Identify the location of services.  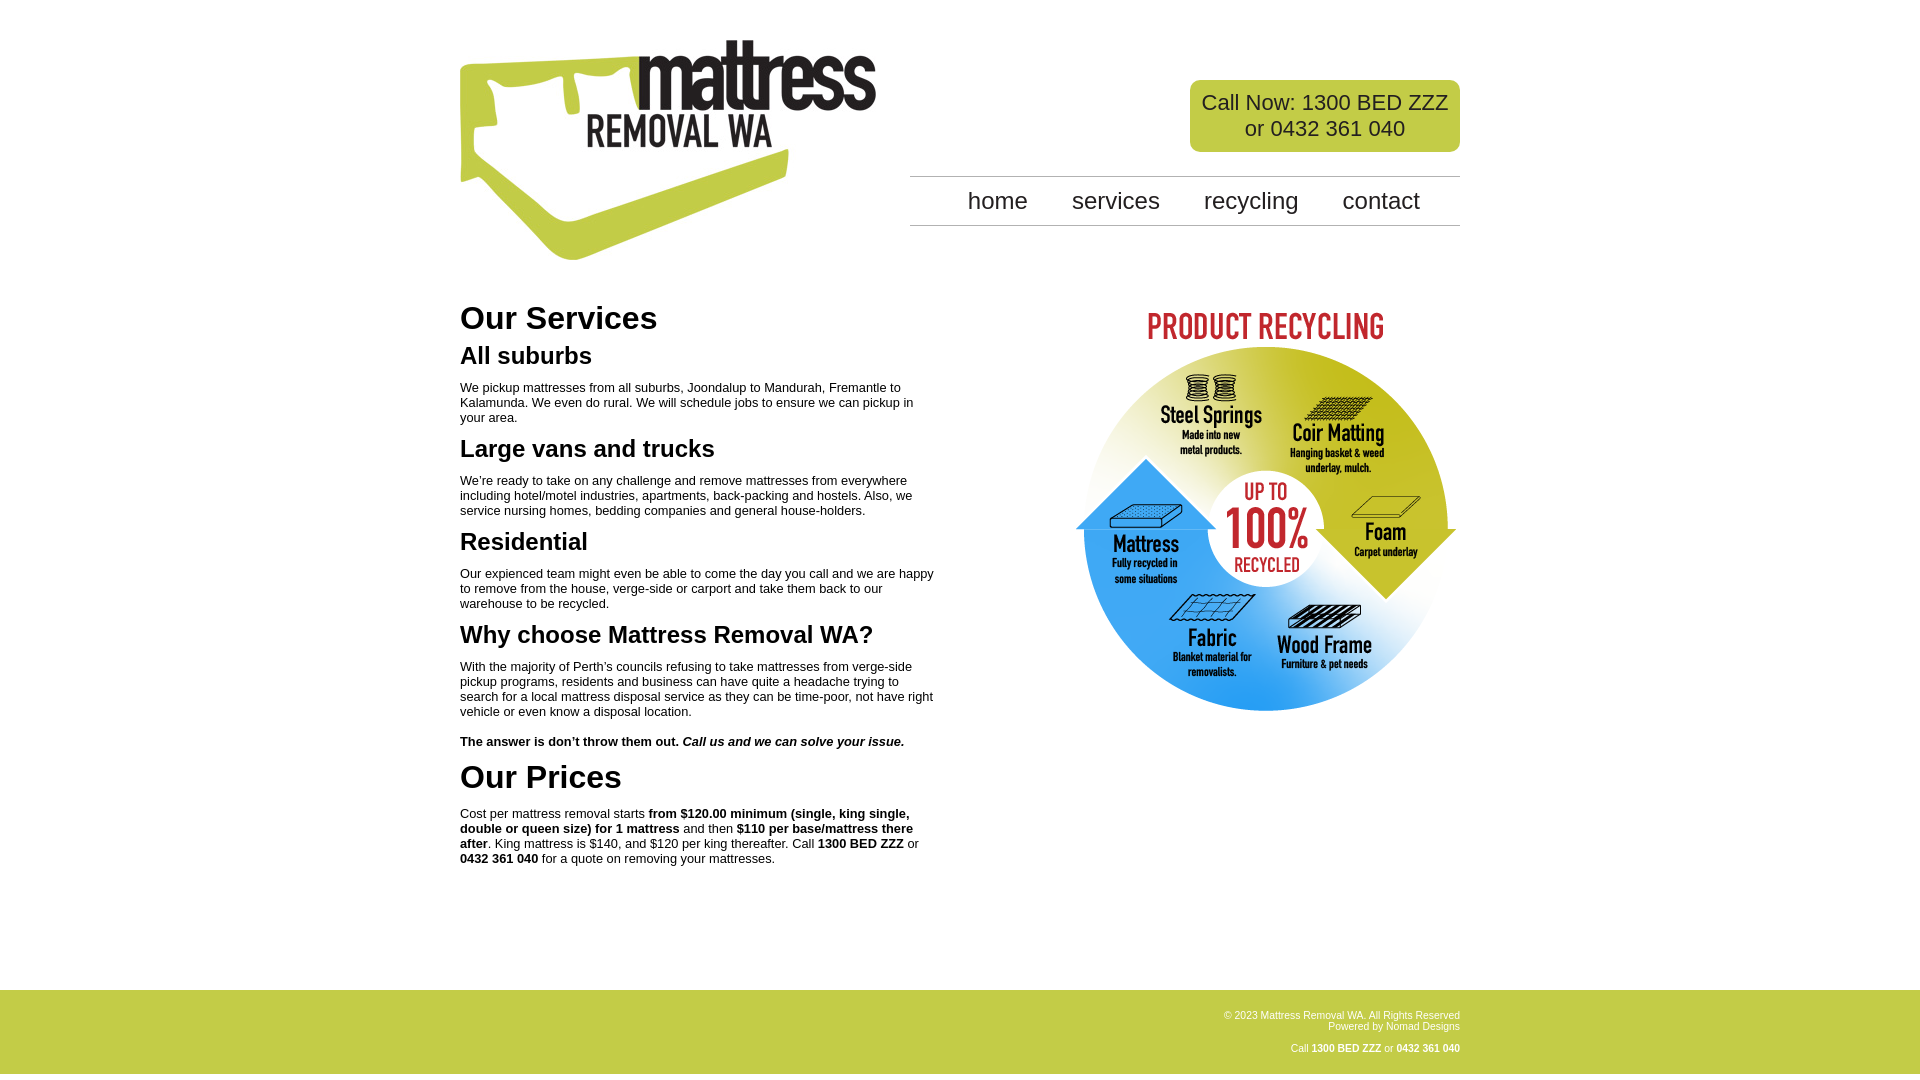
(1116, 200).